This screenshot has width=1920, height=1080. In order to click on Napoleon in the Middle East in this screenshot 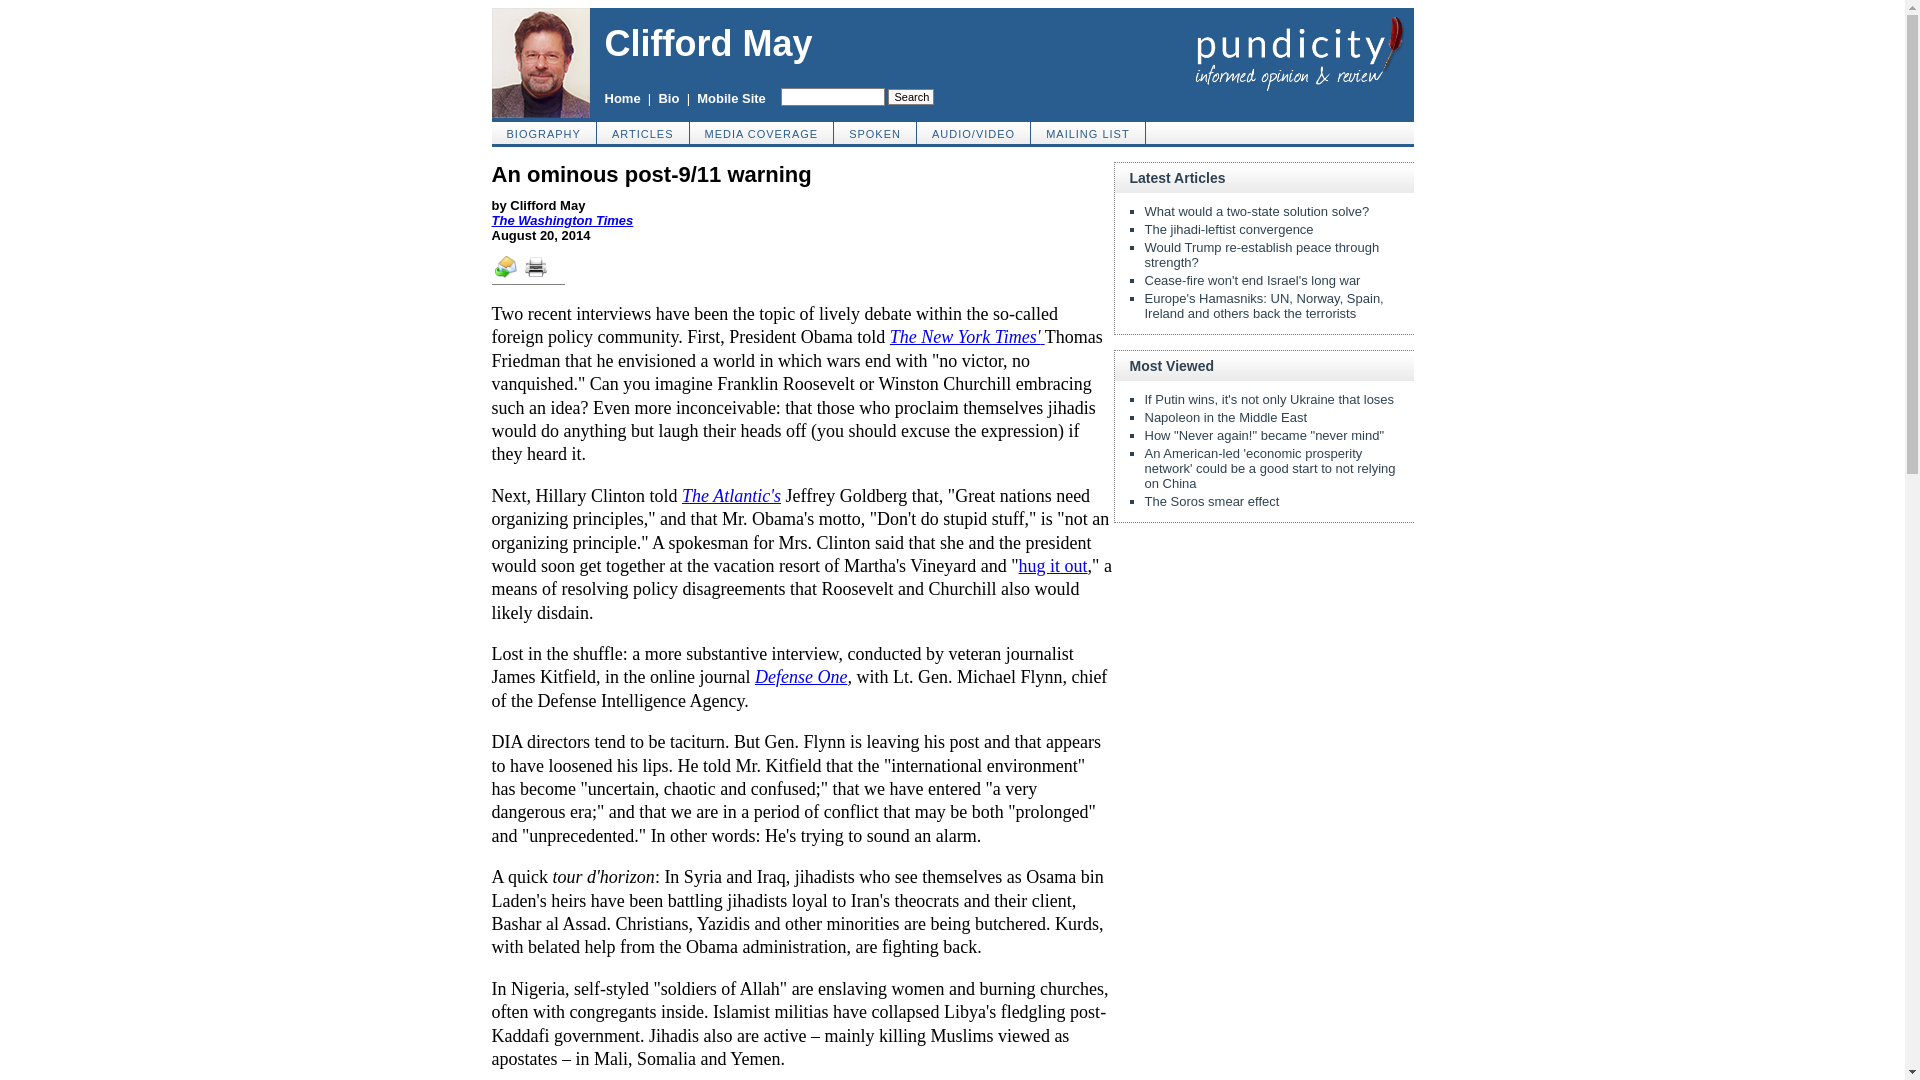, I will do `click(1226, 418)`.